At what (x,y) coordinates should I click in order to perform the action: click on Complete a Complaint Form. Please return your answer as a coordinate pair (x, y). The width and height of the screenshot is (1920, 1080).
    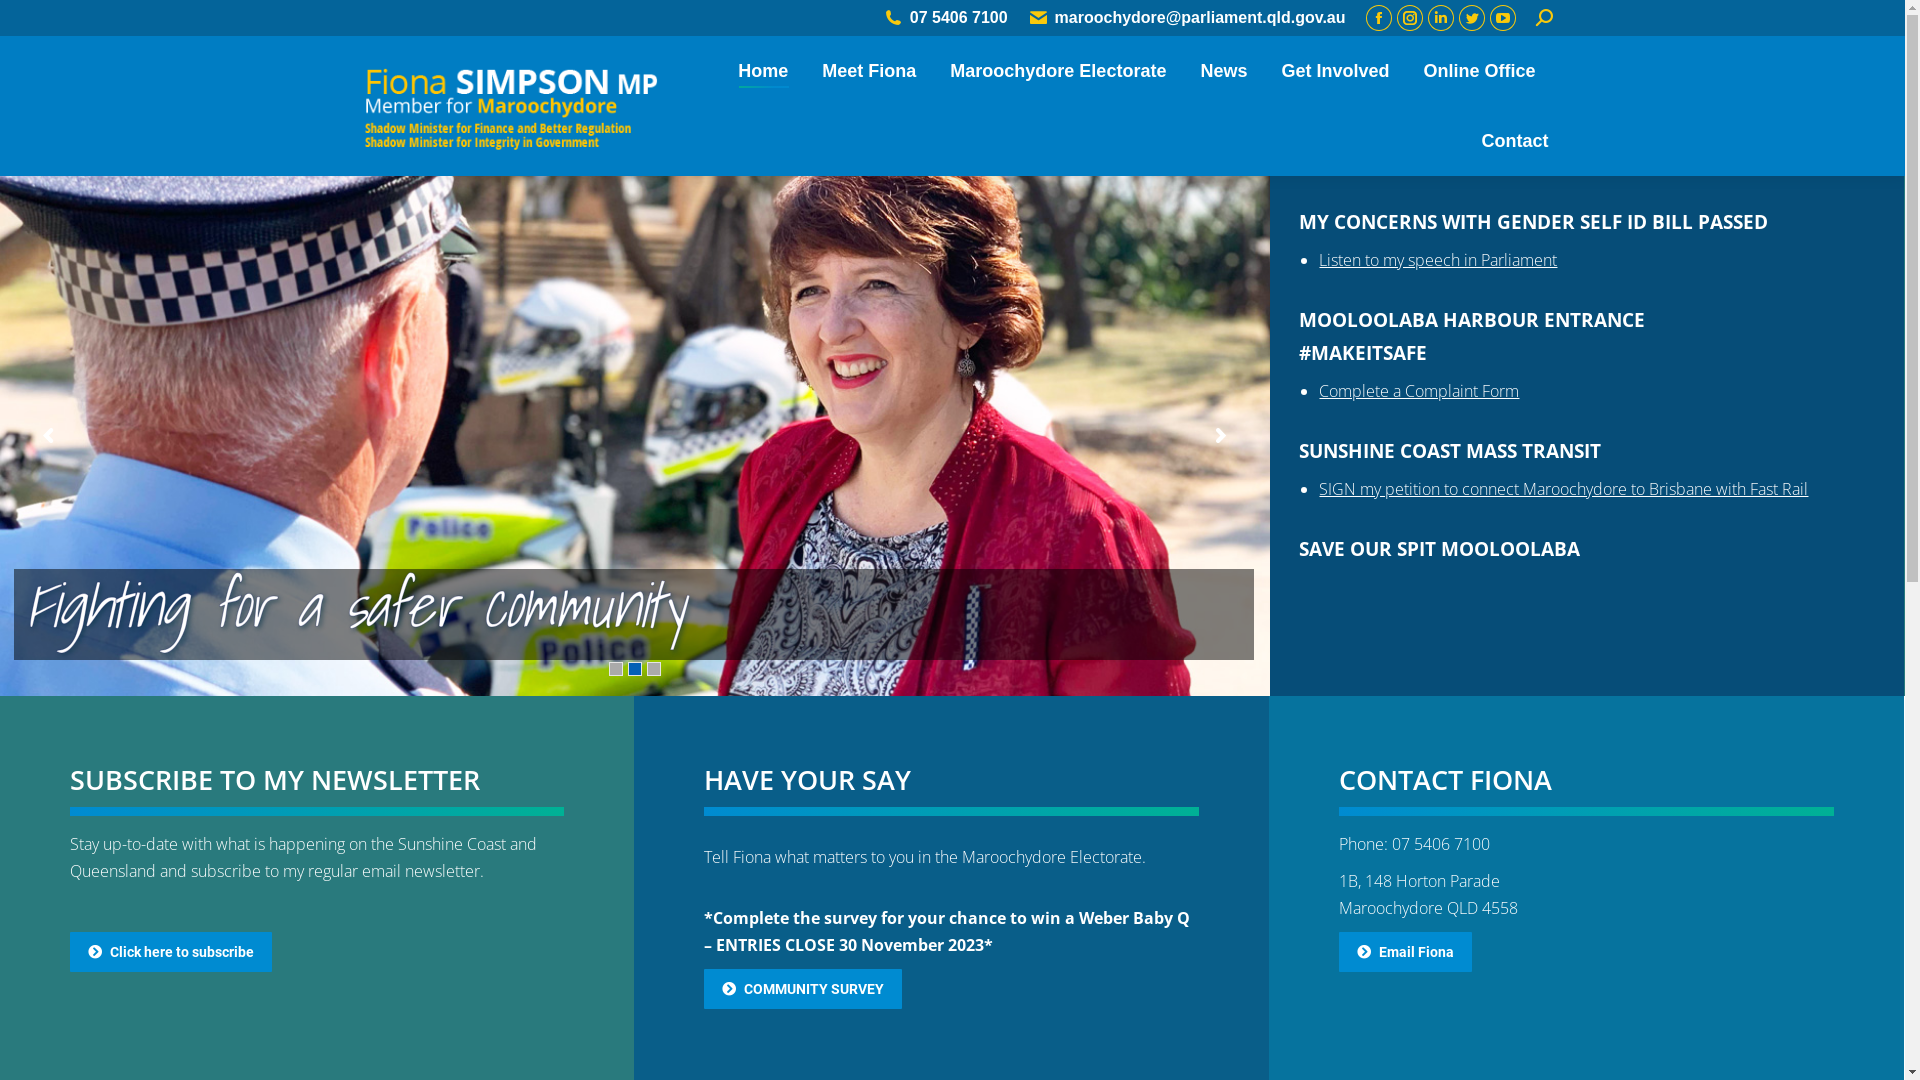
    Looking at the image, I should click on (1419, 391).